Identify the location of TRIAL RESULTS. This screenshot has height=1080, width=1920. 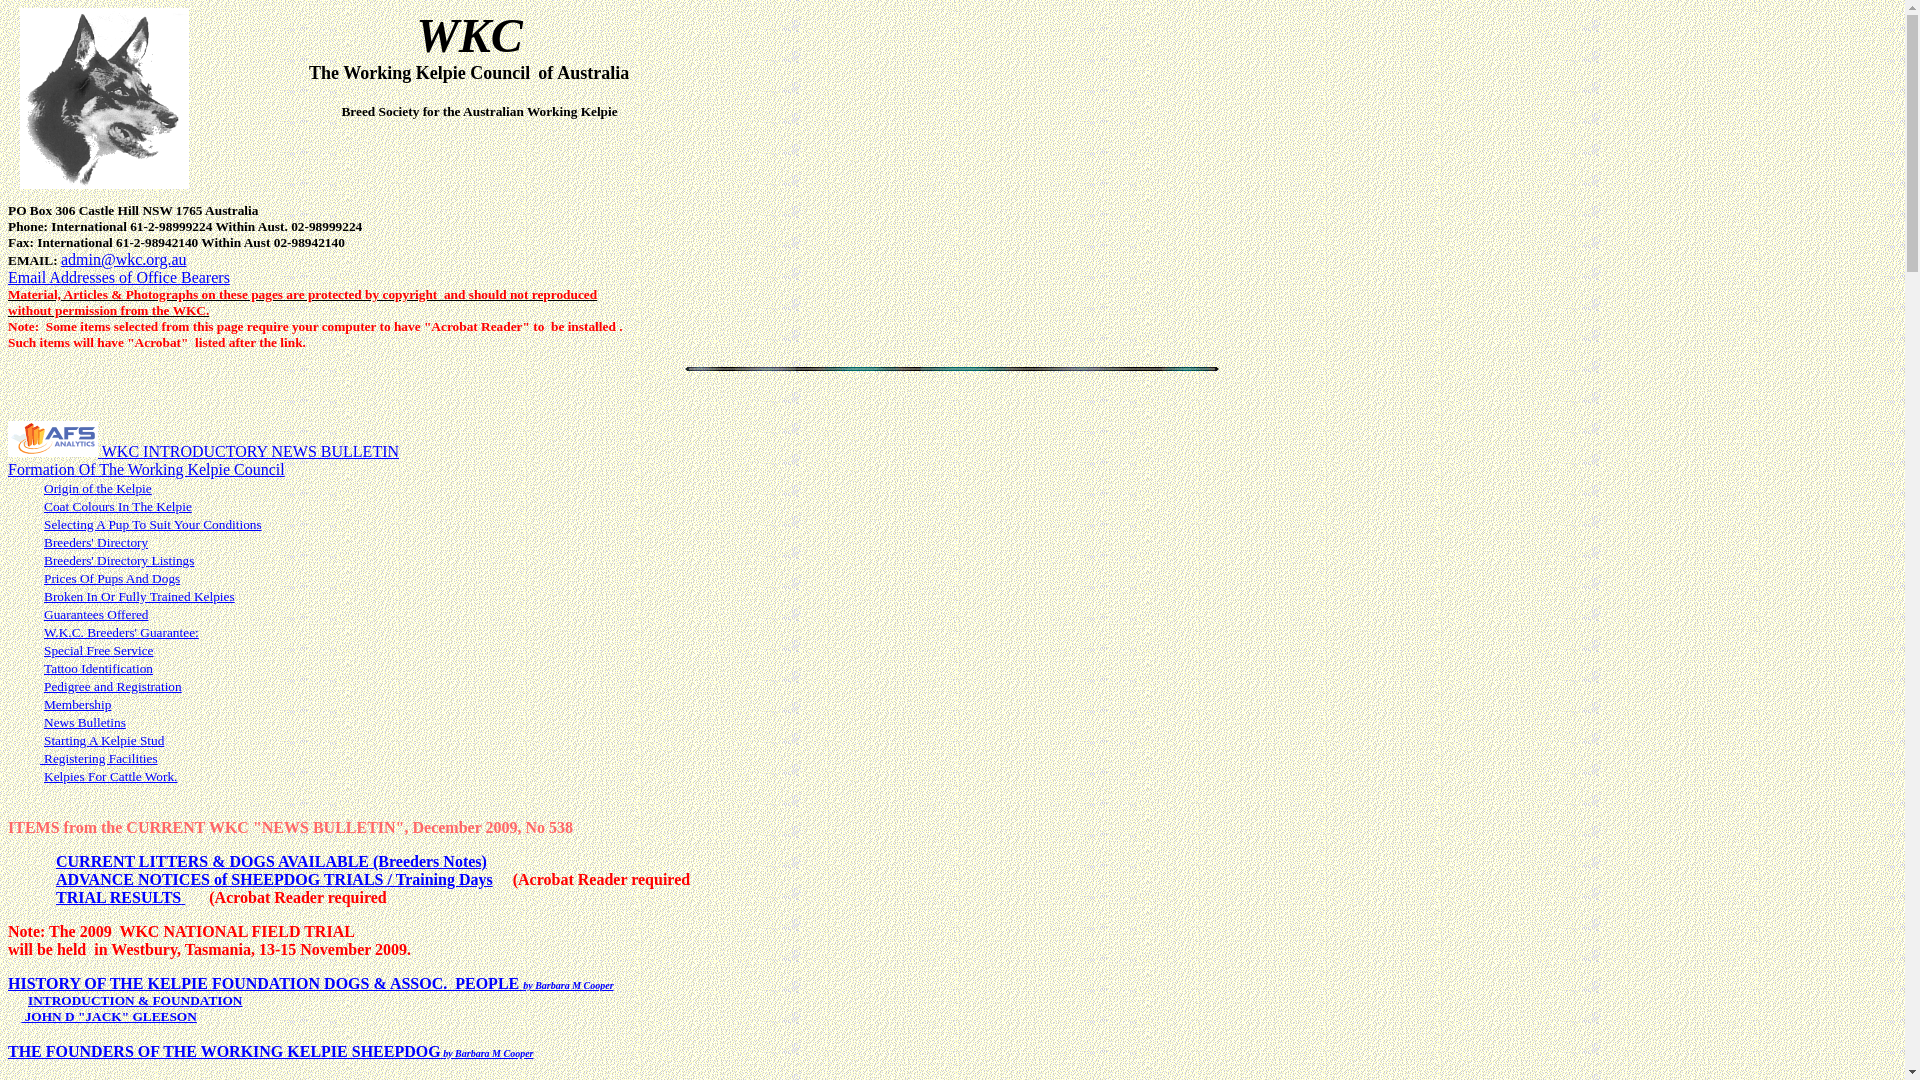
(118, 898).